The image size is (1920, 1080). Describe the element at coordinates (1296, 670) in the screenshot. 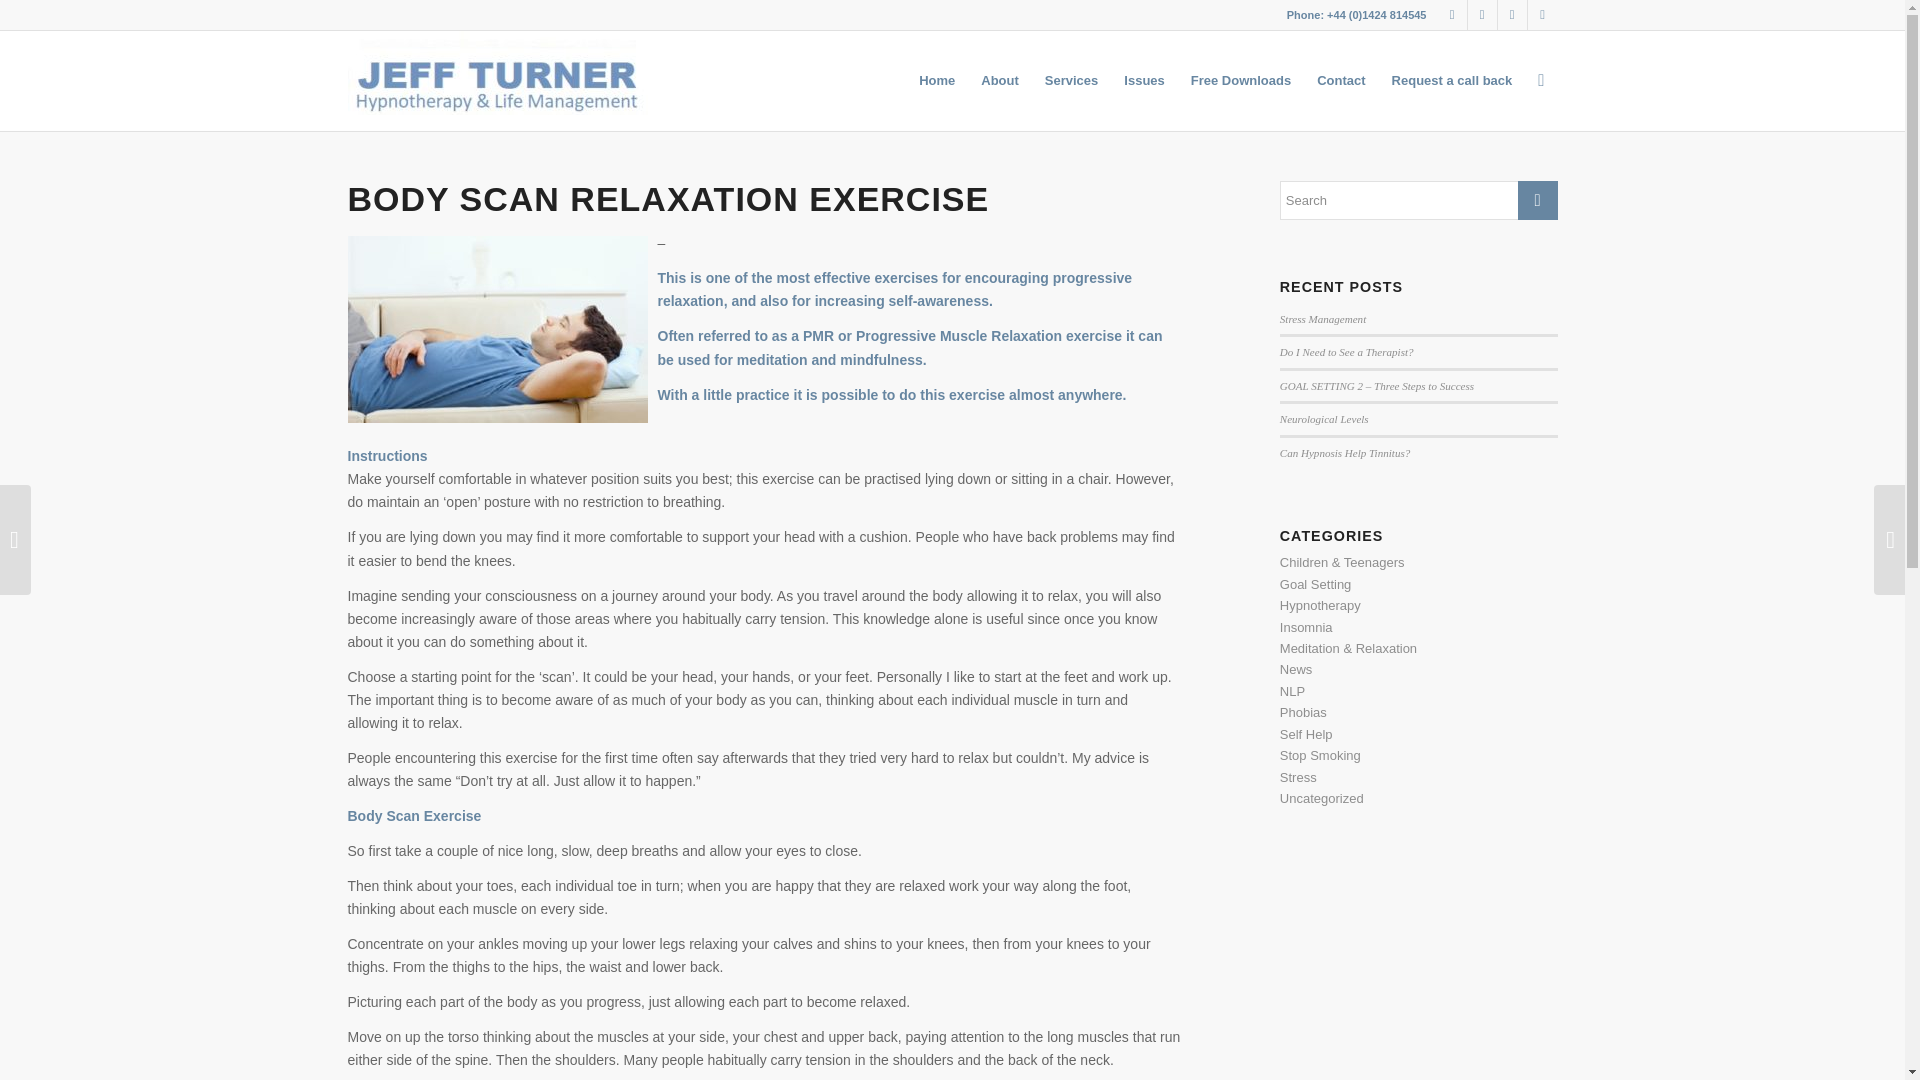

I see `News` at that location.